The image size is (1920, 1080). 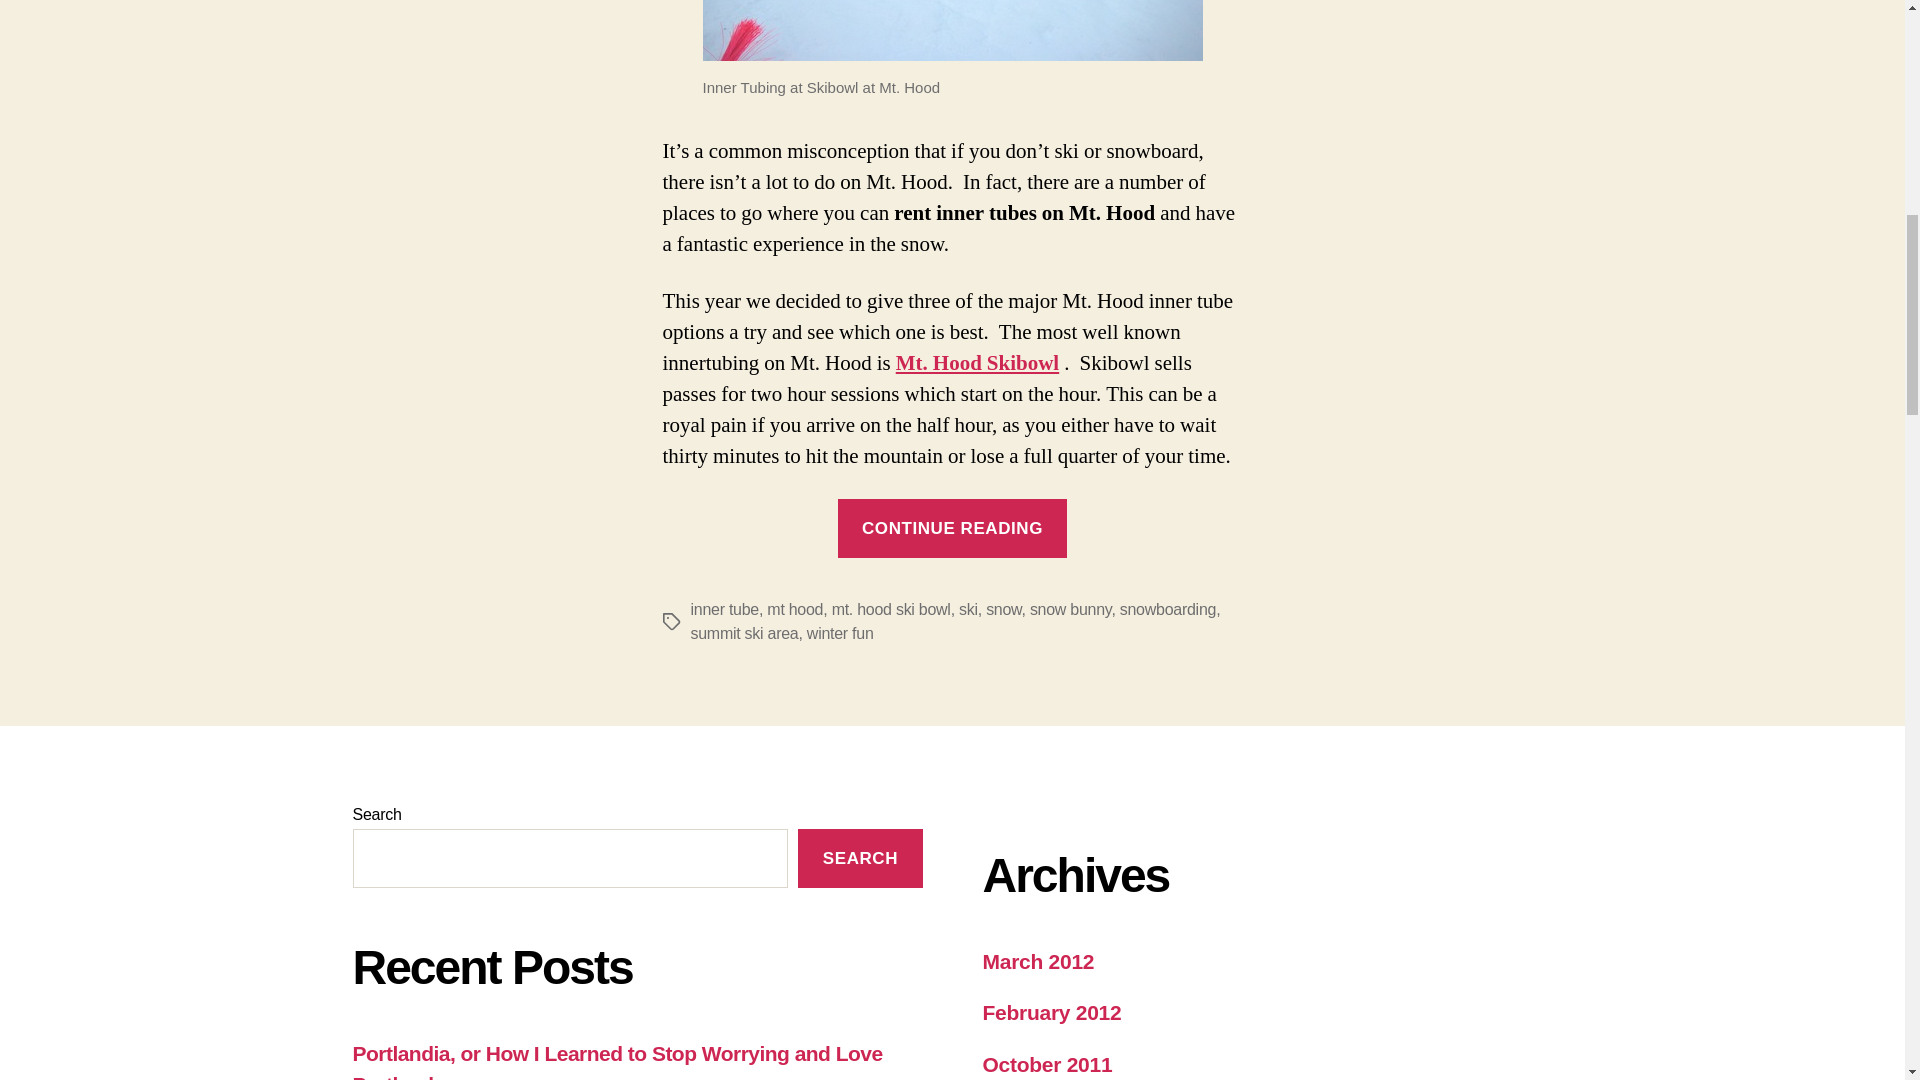 What do you see at coordinates (724, 608) in the screenshot?
I see `inner tube` at bounding box center [724, 608].